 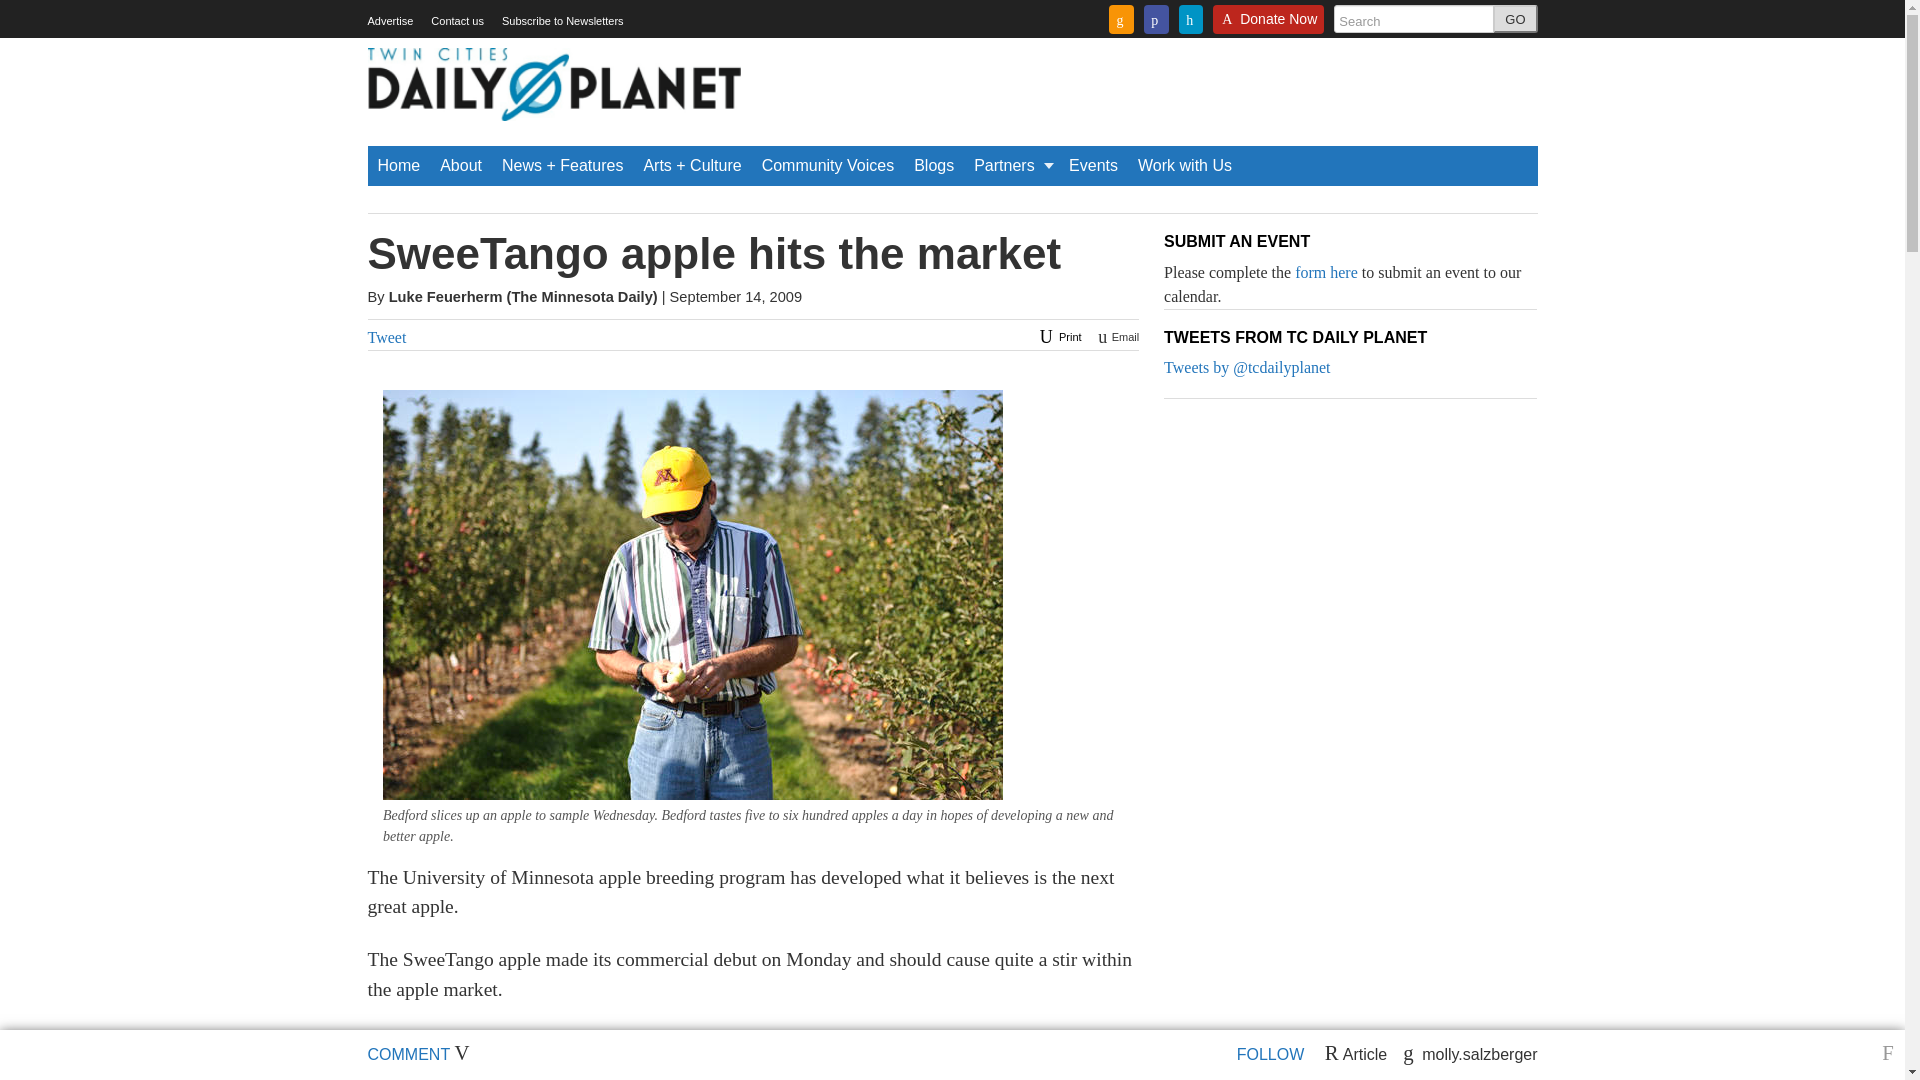 I want to click on Donate Now, so click(x=1268, y=25).